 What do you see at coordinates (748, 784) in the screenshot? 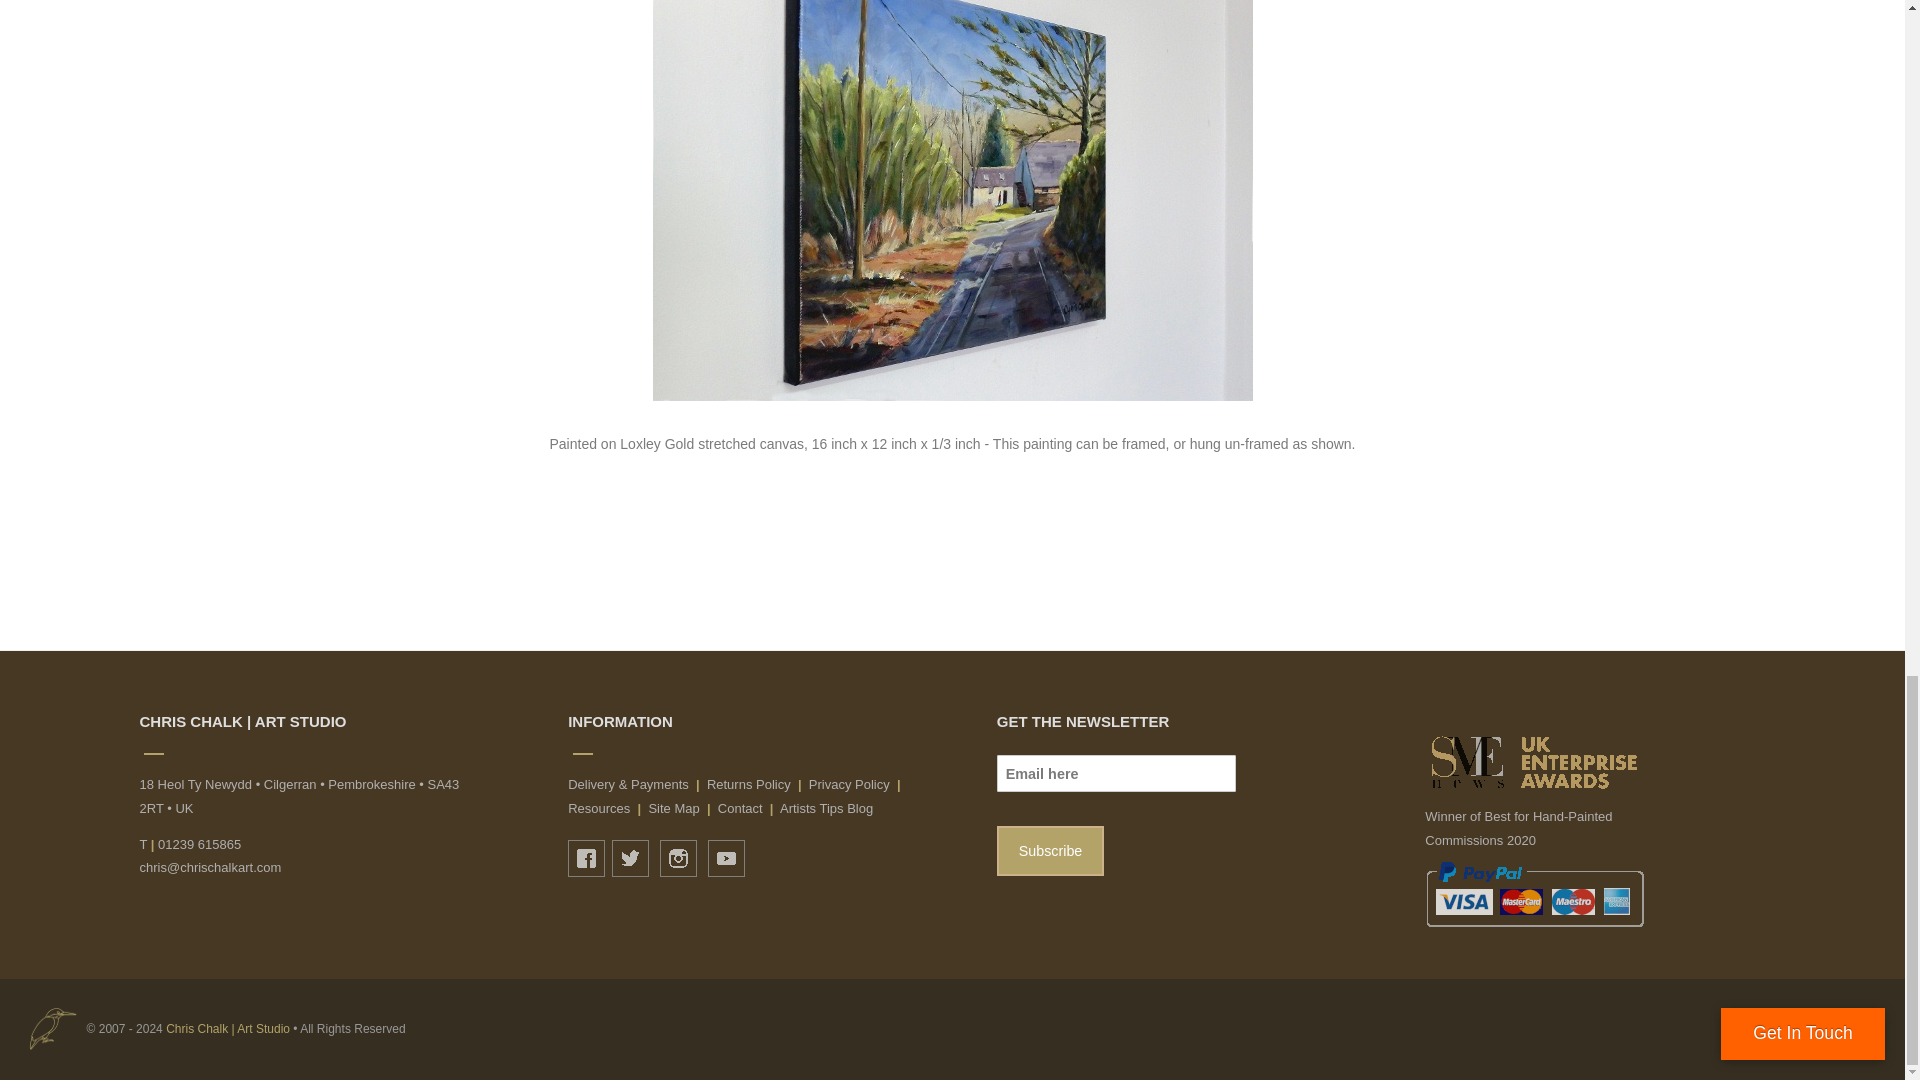
I see `Returns Policy` at bounding box center [748, 784].